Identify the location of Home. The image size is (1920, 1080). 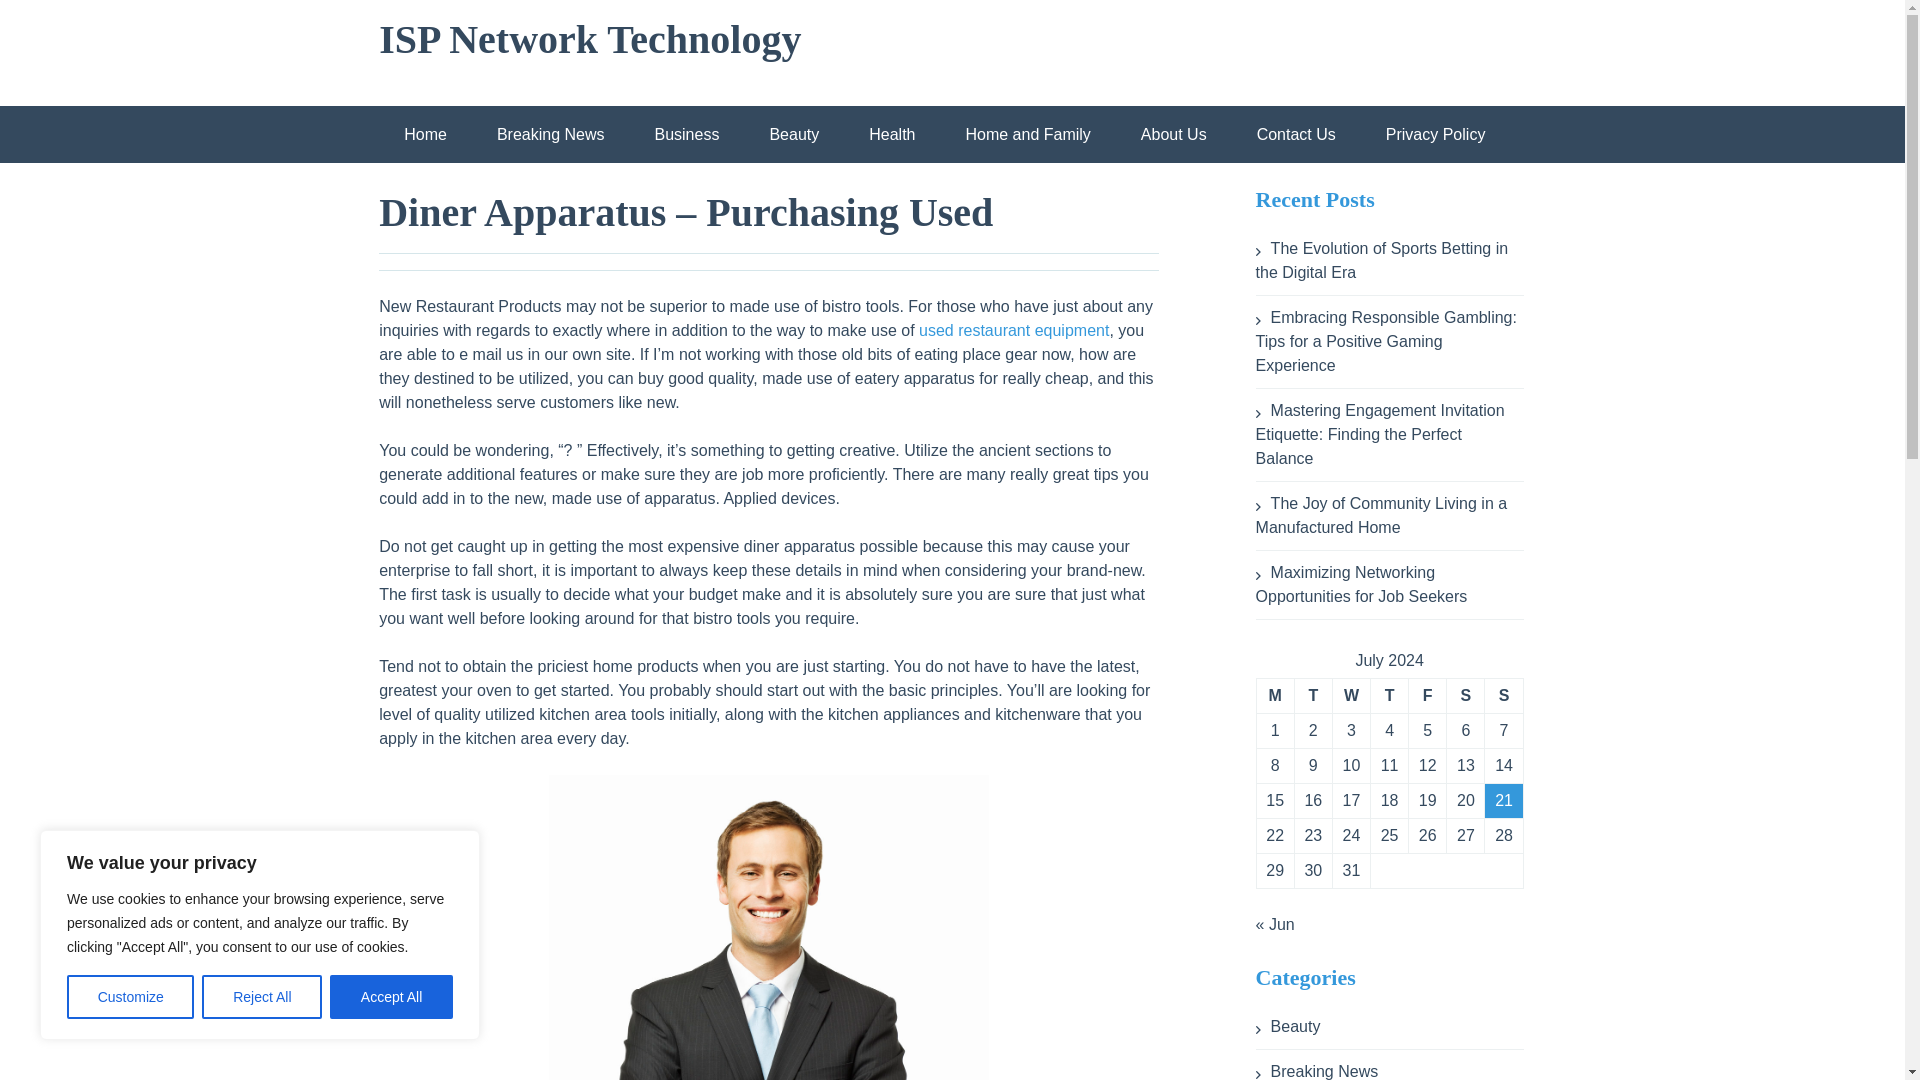
(425, 134).